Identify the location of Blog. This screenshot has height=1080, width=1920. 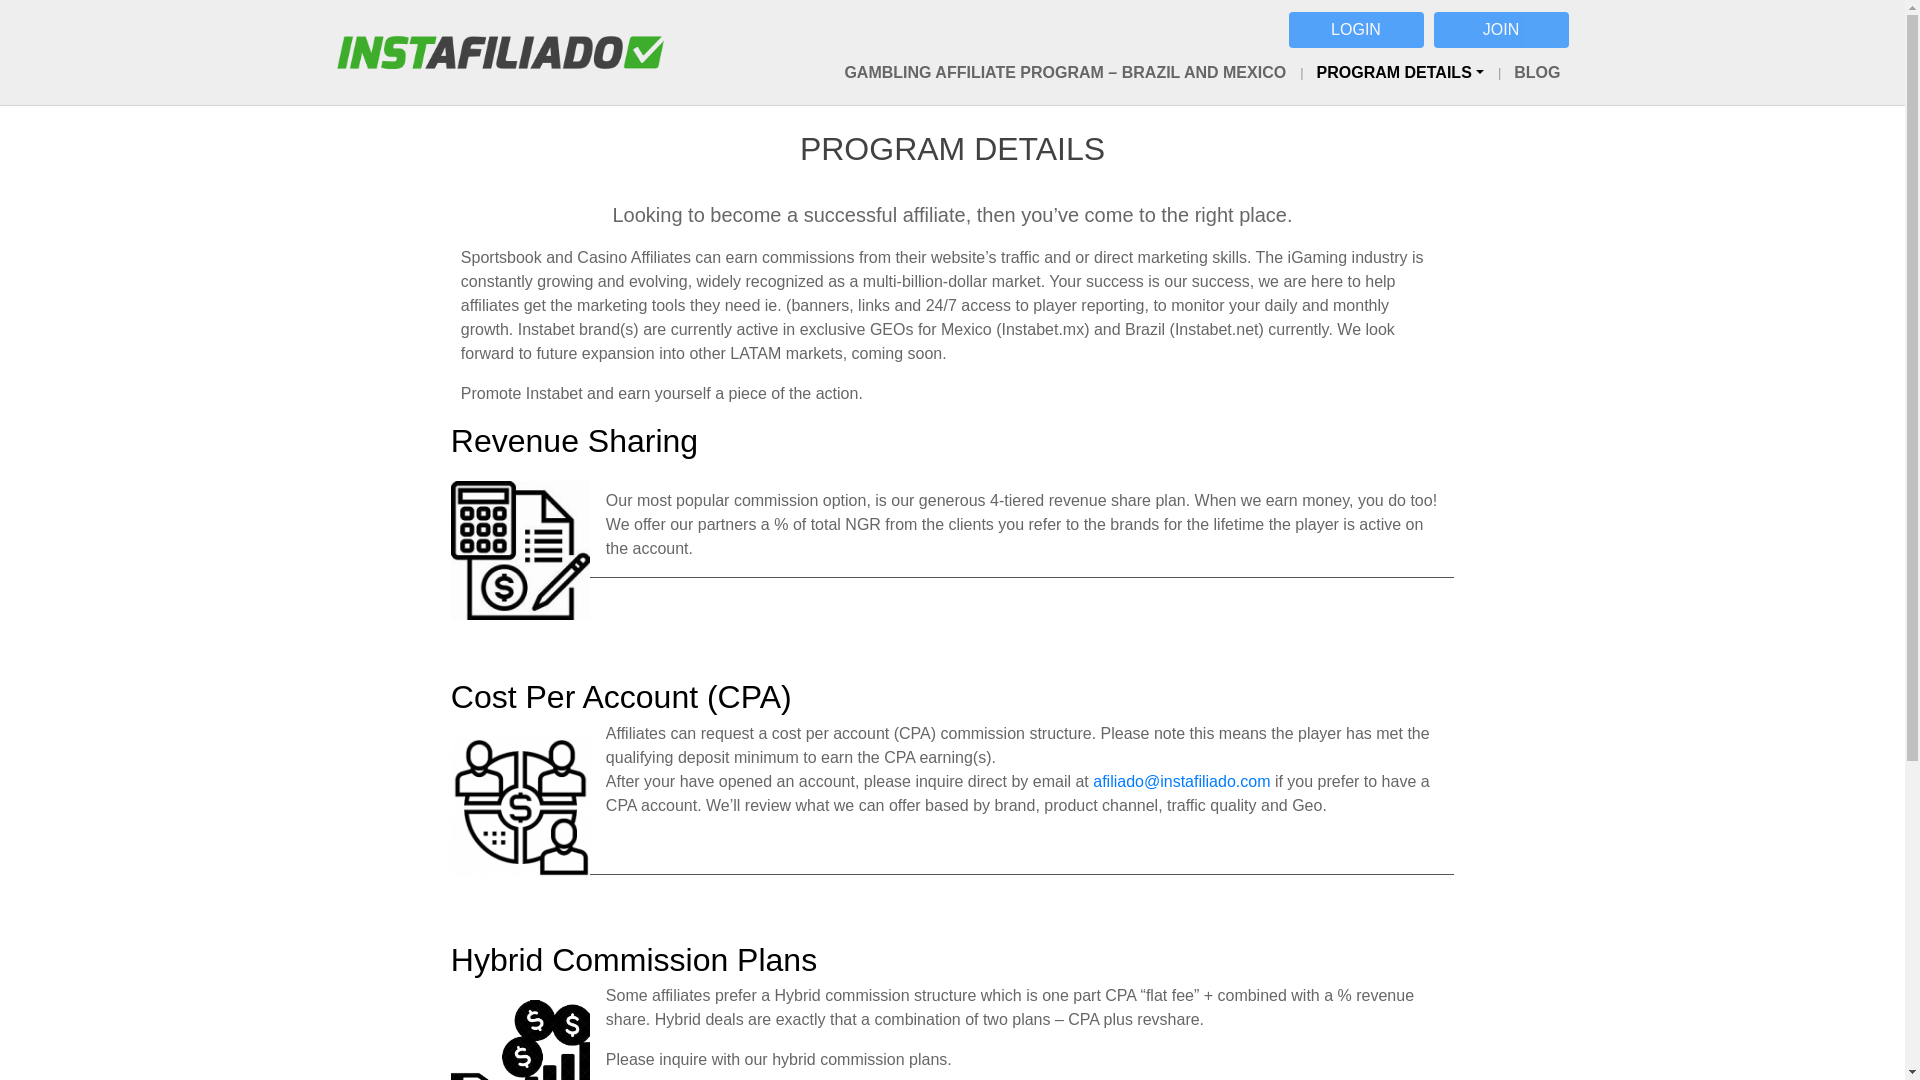
(1530, 72).